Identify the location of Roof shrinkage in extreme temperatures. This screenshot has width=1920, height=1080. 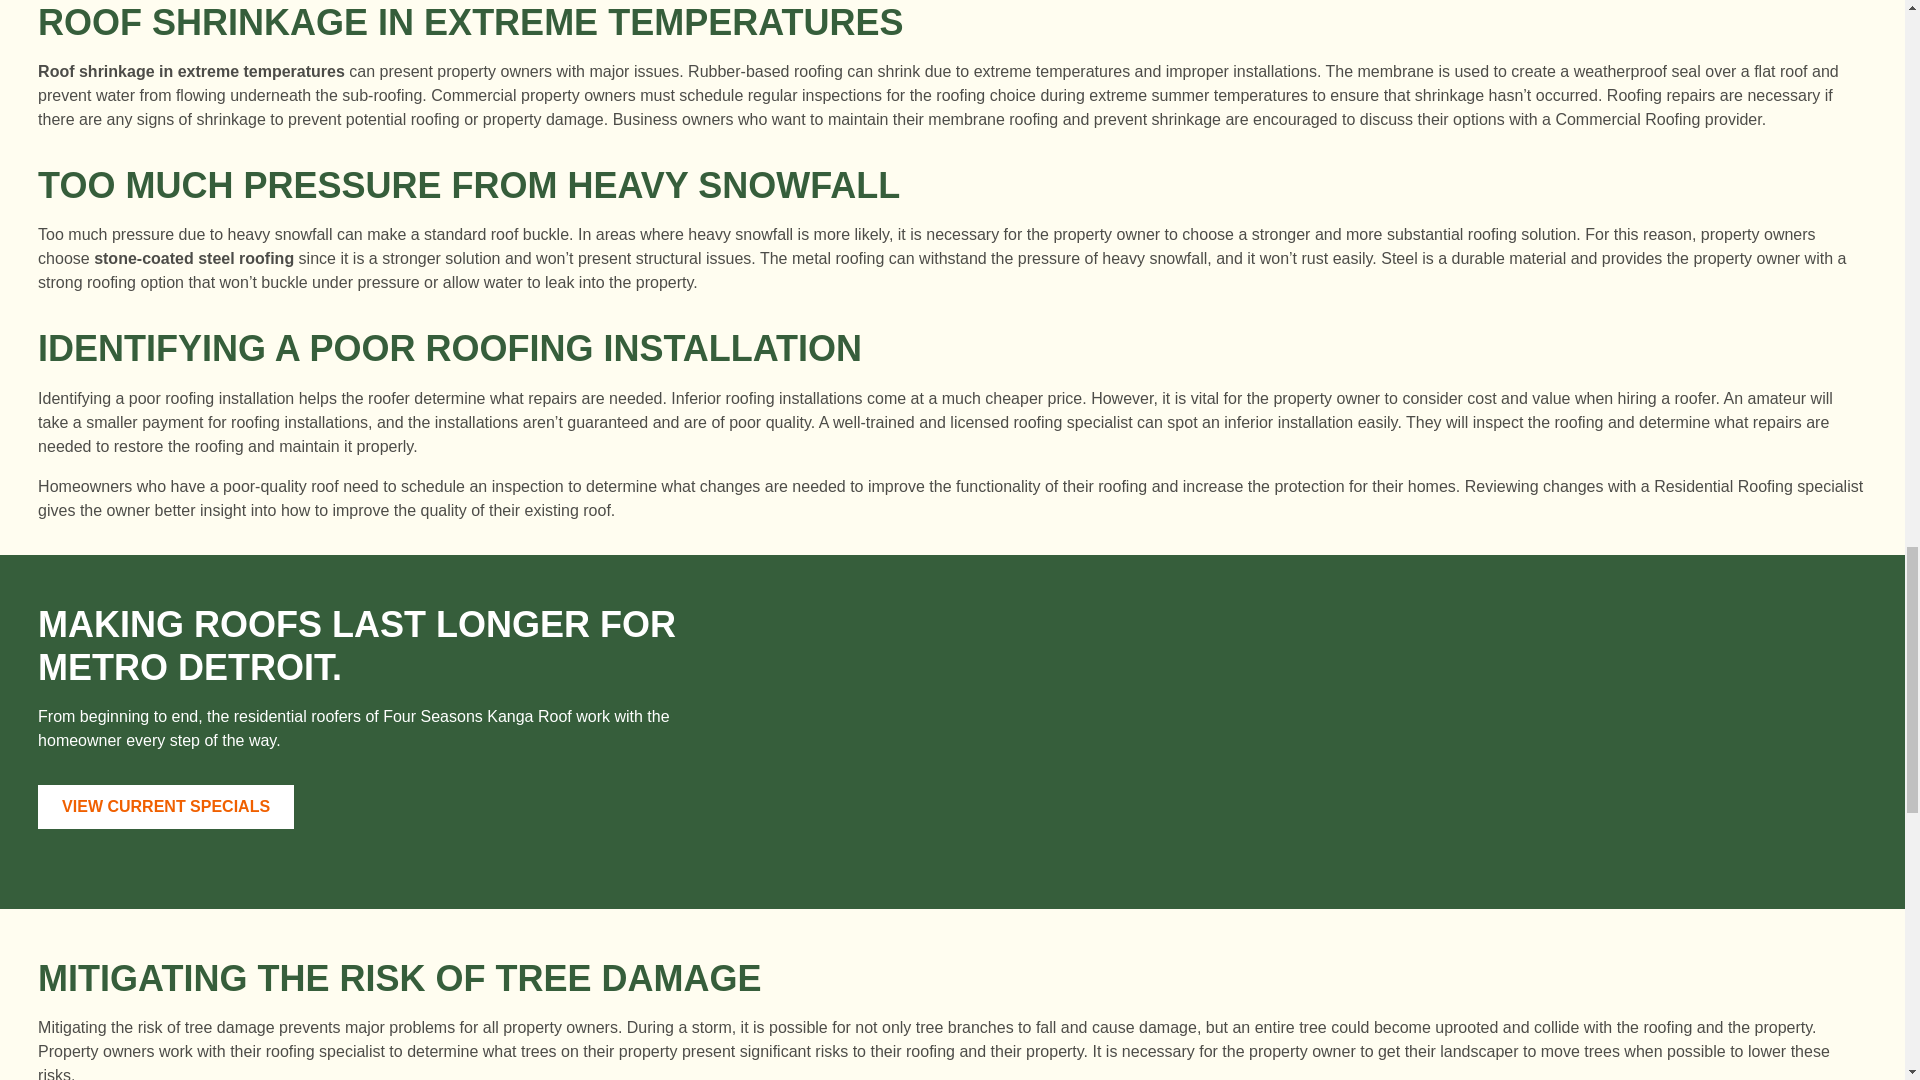
(192, 70).